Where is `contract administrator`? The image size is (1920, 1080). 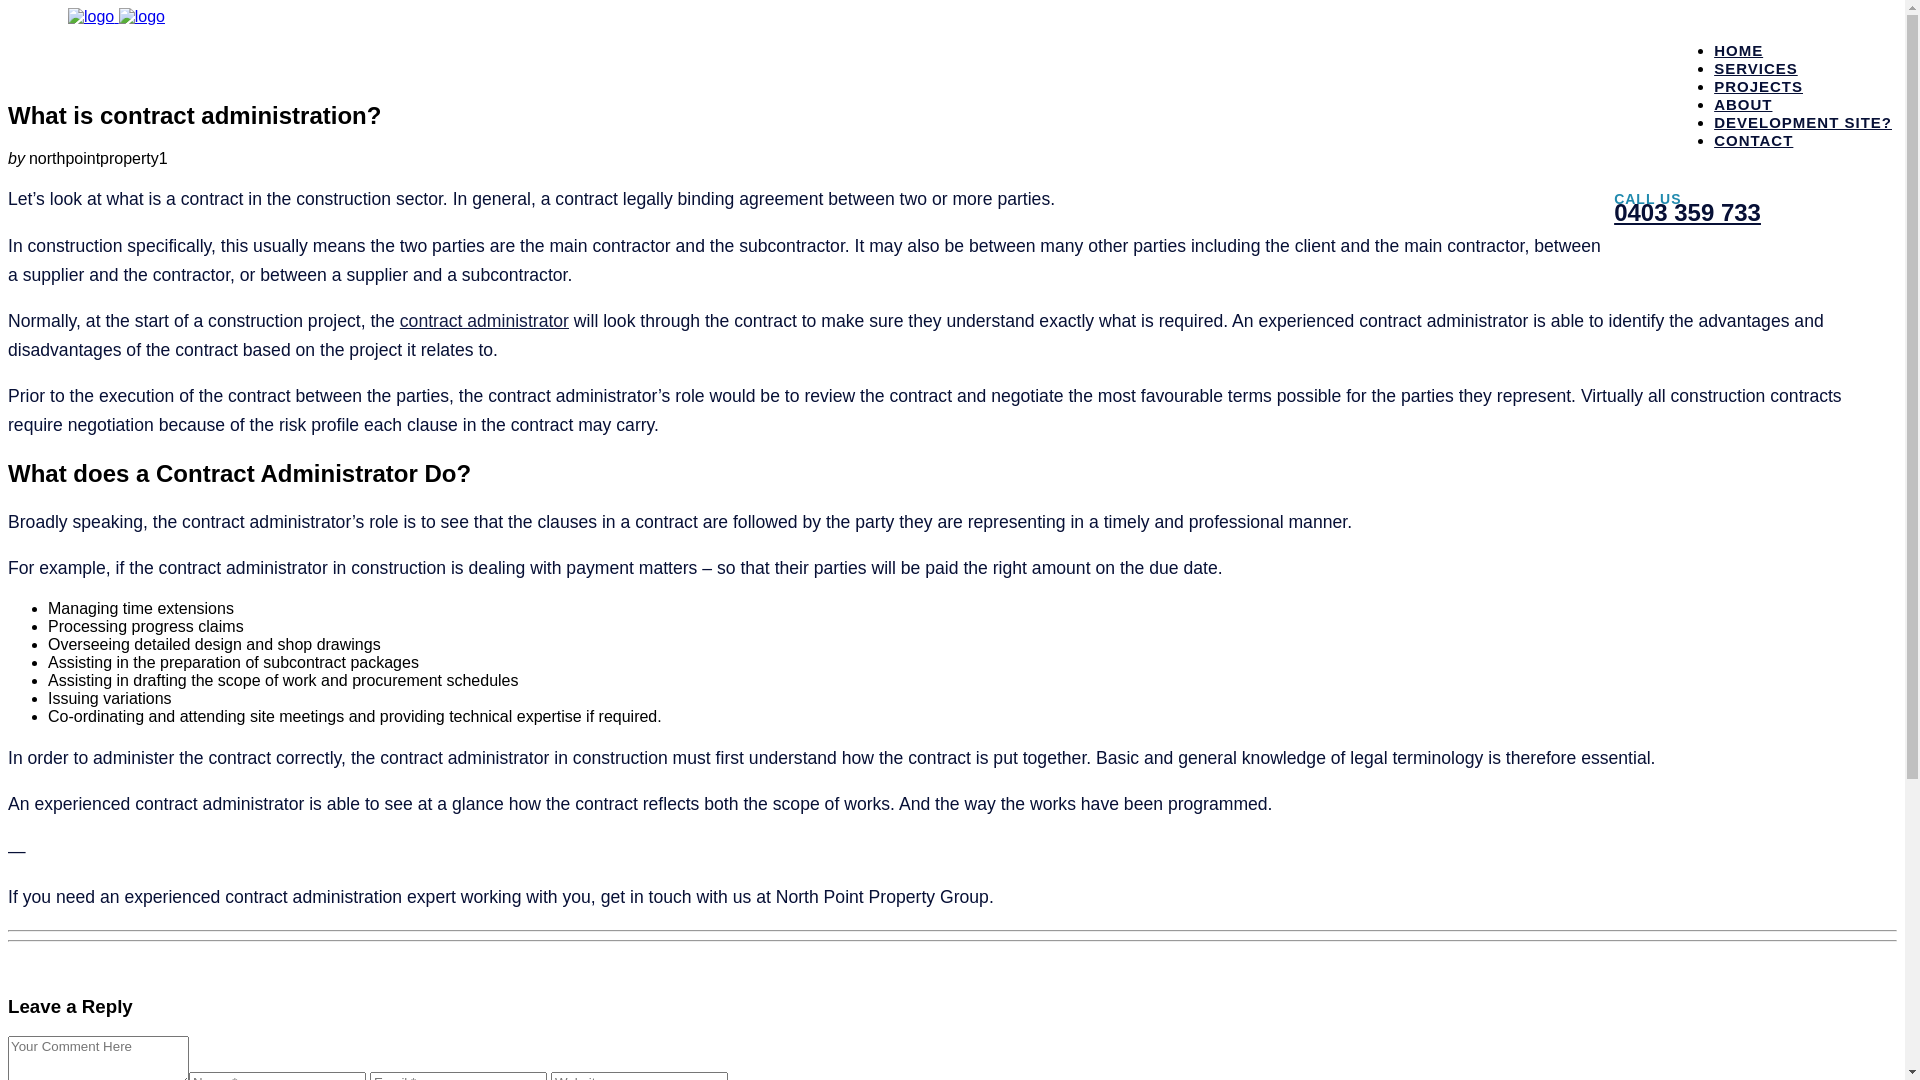
contract administrator is located at coordinates (484, 321).